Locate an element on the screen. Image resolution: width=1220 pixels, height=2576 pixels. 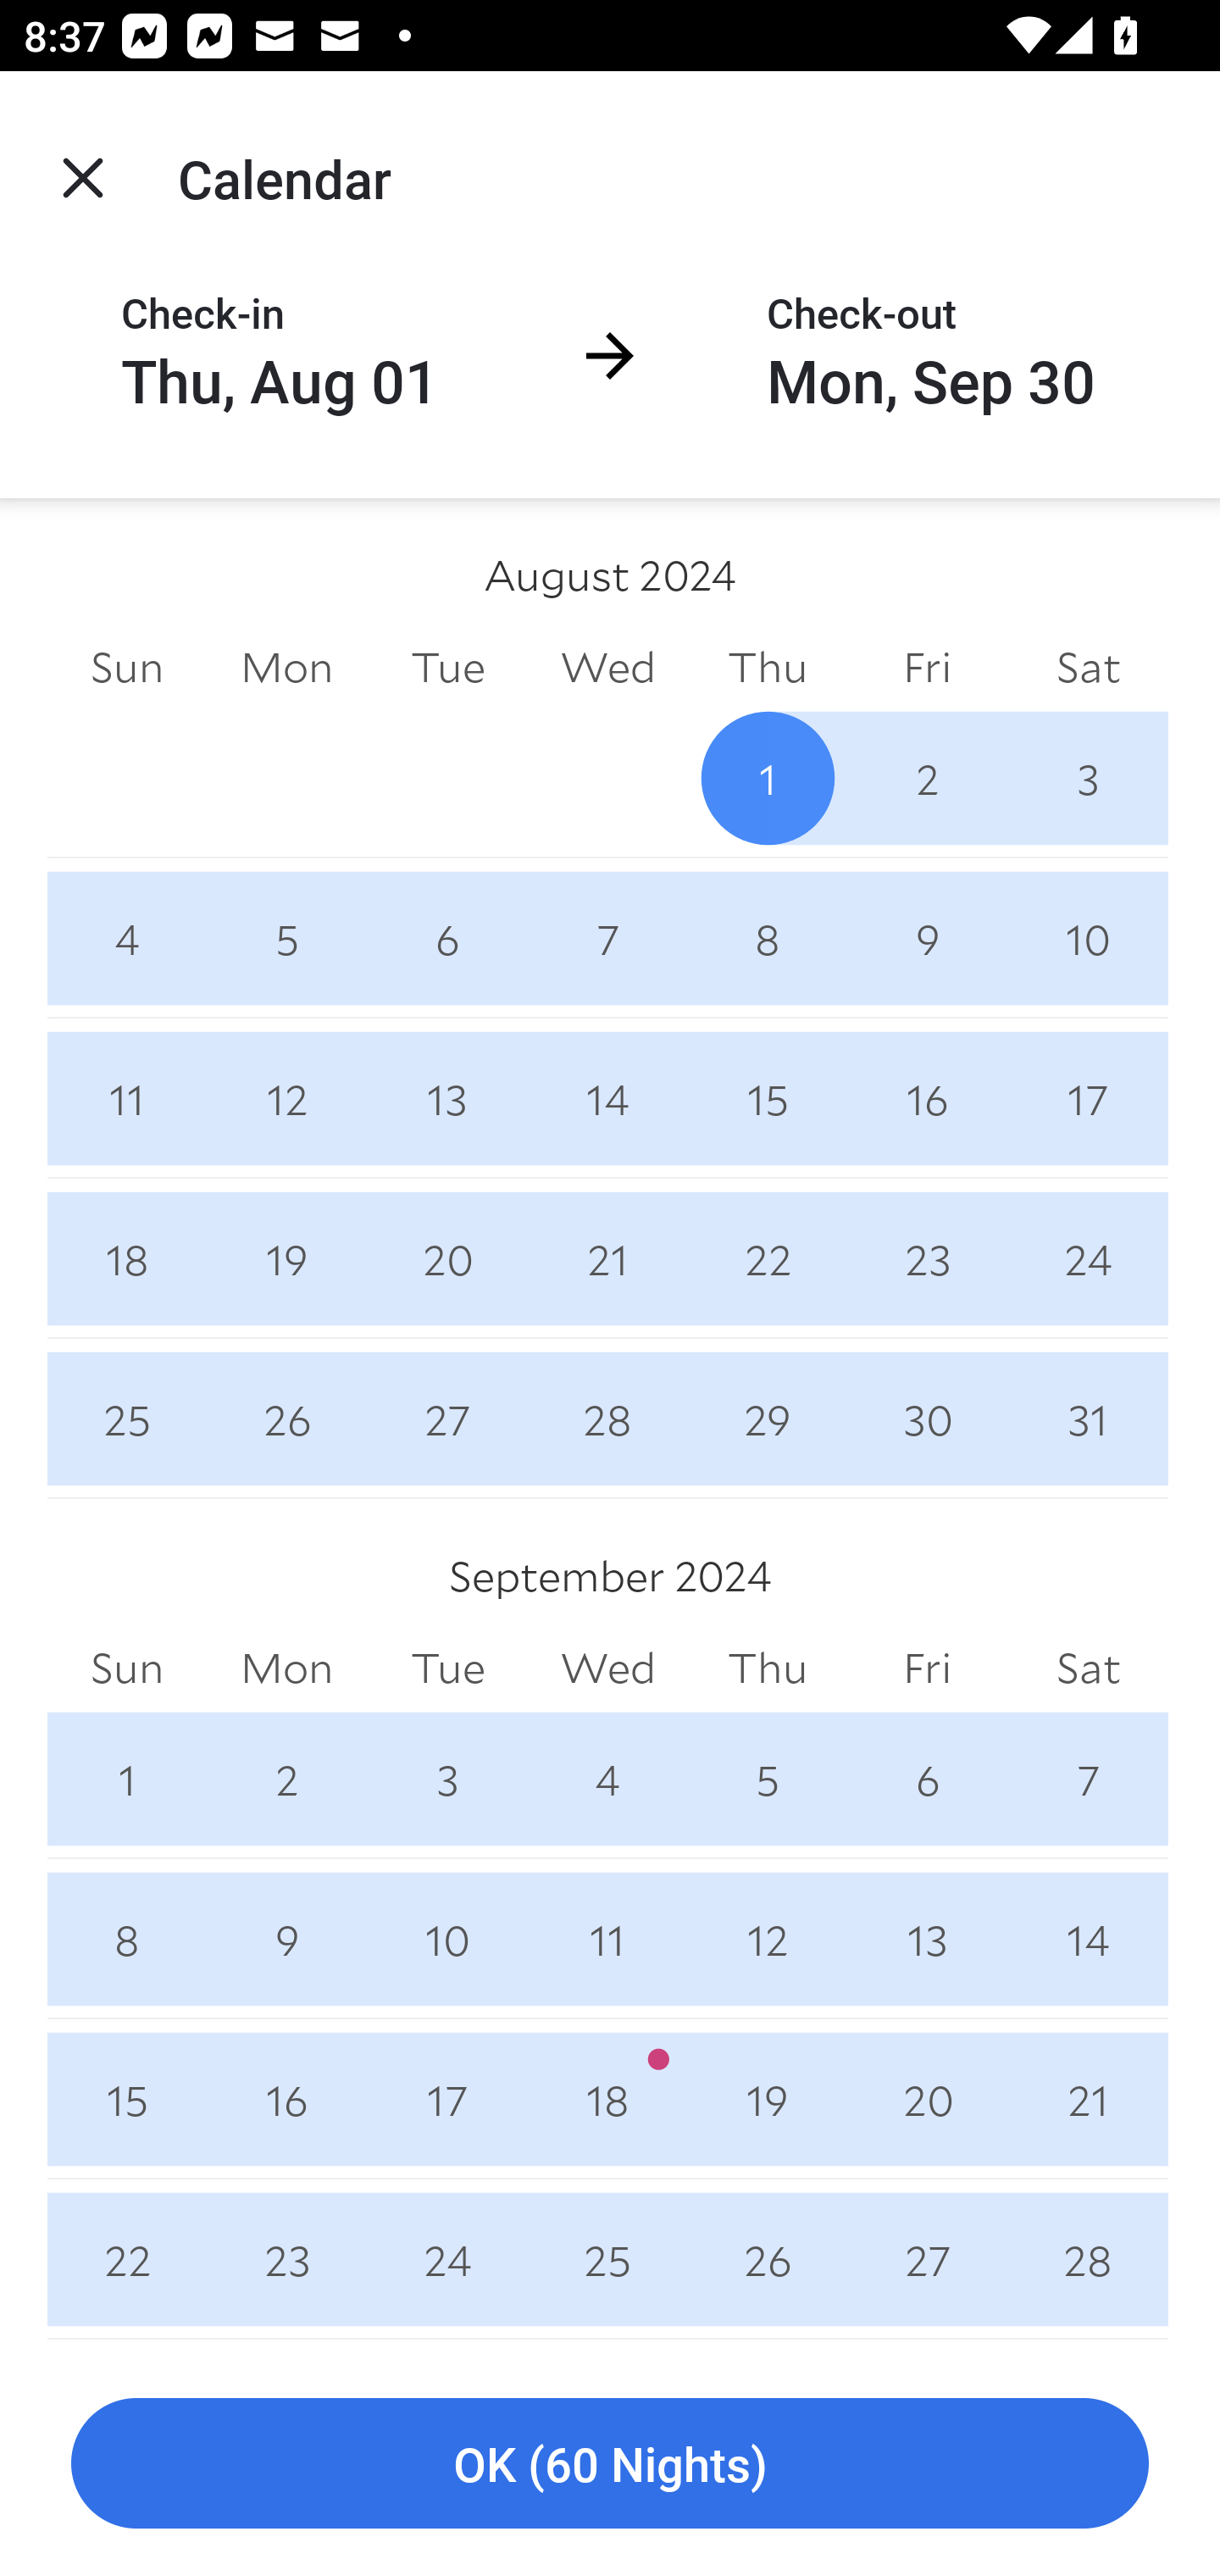
28 28 September 2024 is located at coordinates (1088, 2259).